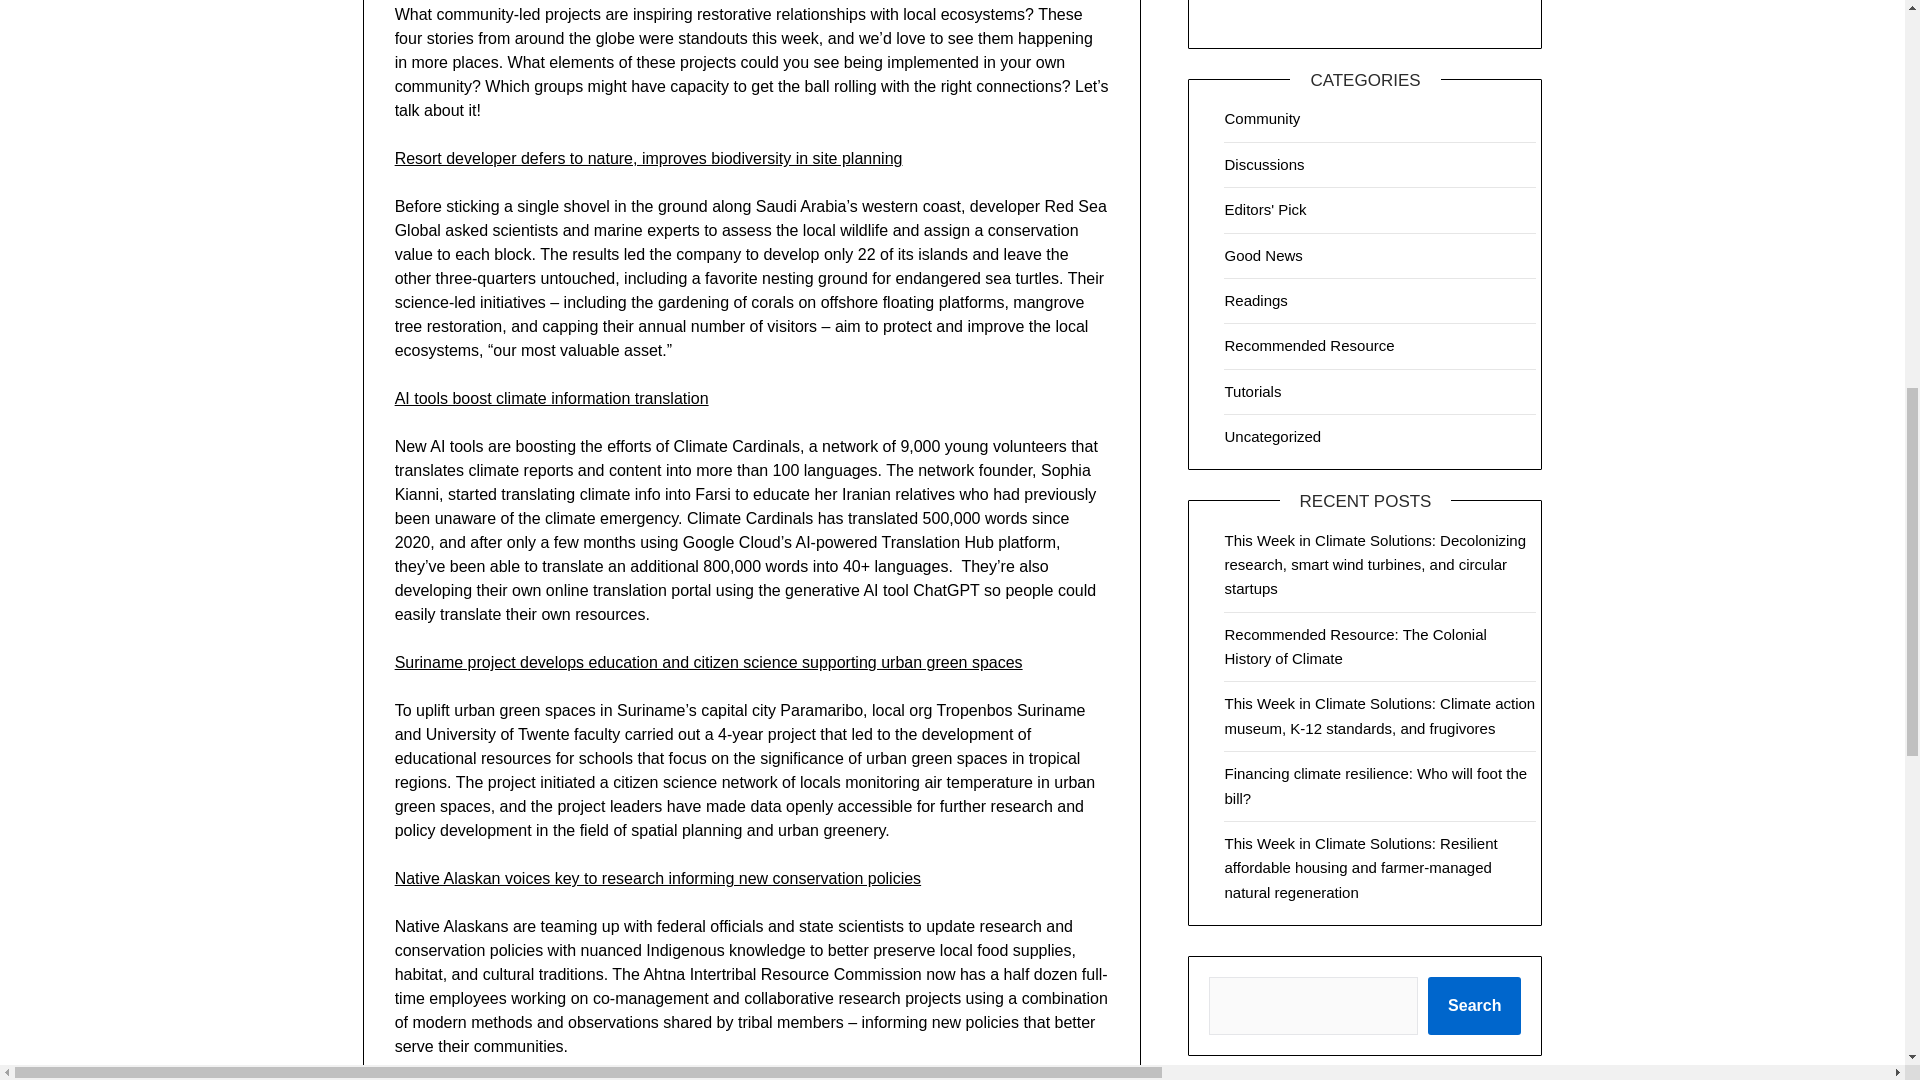 The image size is (1920, 1080). I want to click on Recommended Resource: The Colonial History of Climate, so click(1355, 646).